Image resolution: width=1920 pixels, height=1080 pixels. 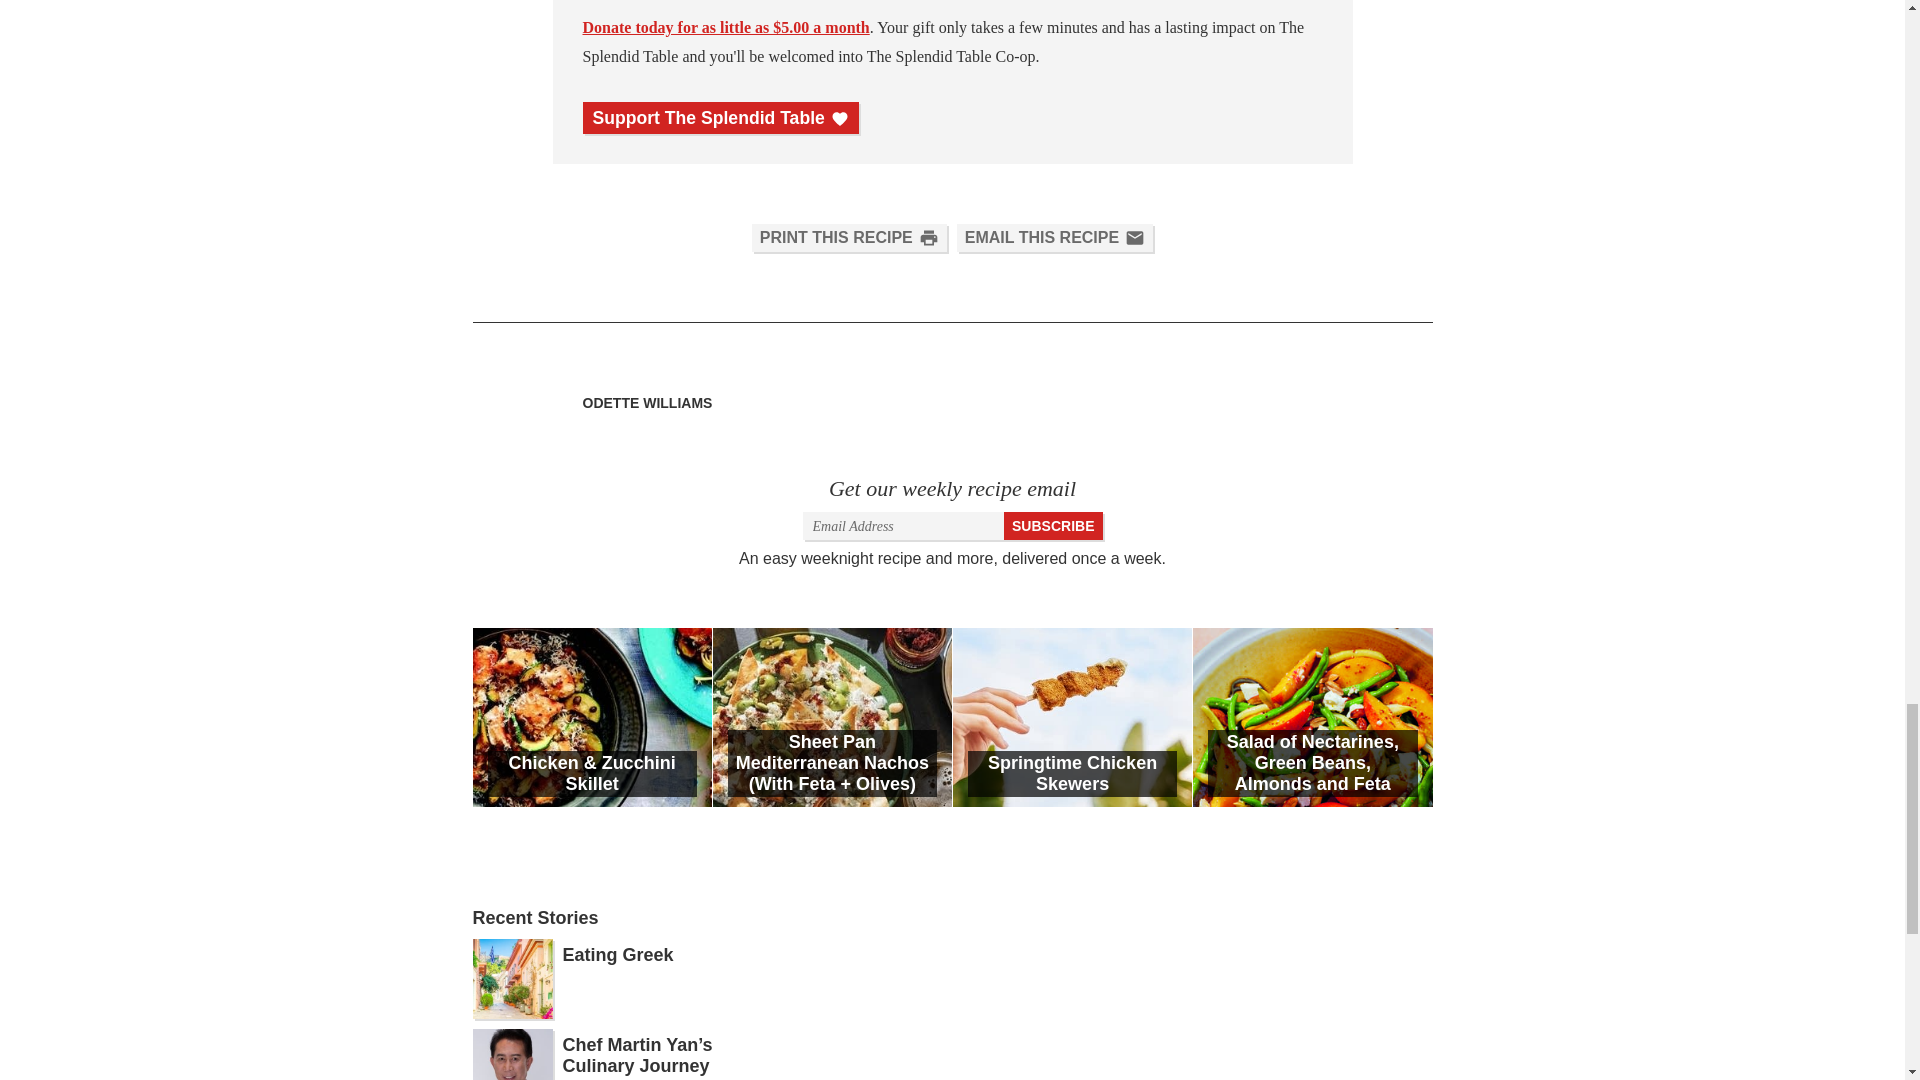 I want to click on SUBSCRIBE, so click(x=1053, y=526).